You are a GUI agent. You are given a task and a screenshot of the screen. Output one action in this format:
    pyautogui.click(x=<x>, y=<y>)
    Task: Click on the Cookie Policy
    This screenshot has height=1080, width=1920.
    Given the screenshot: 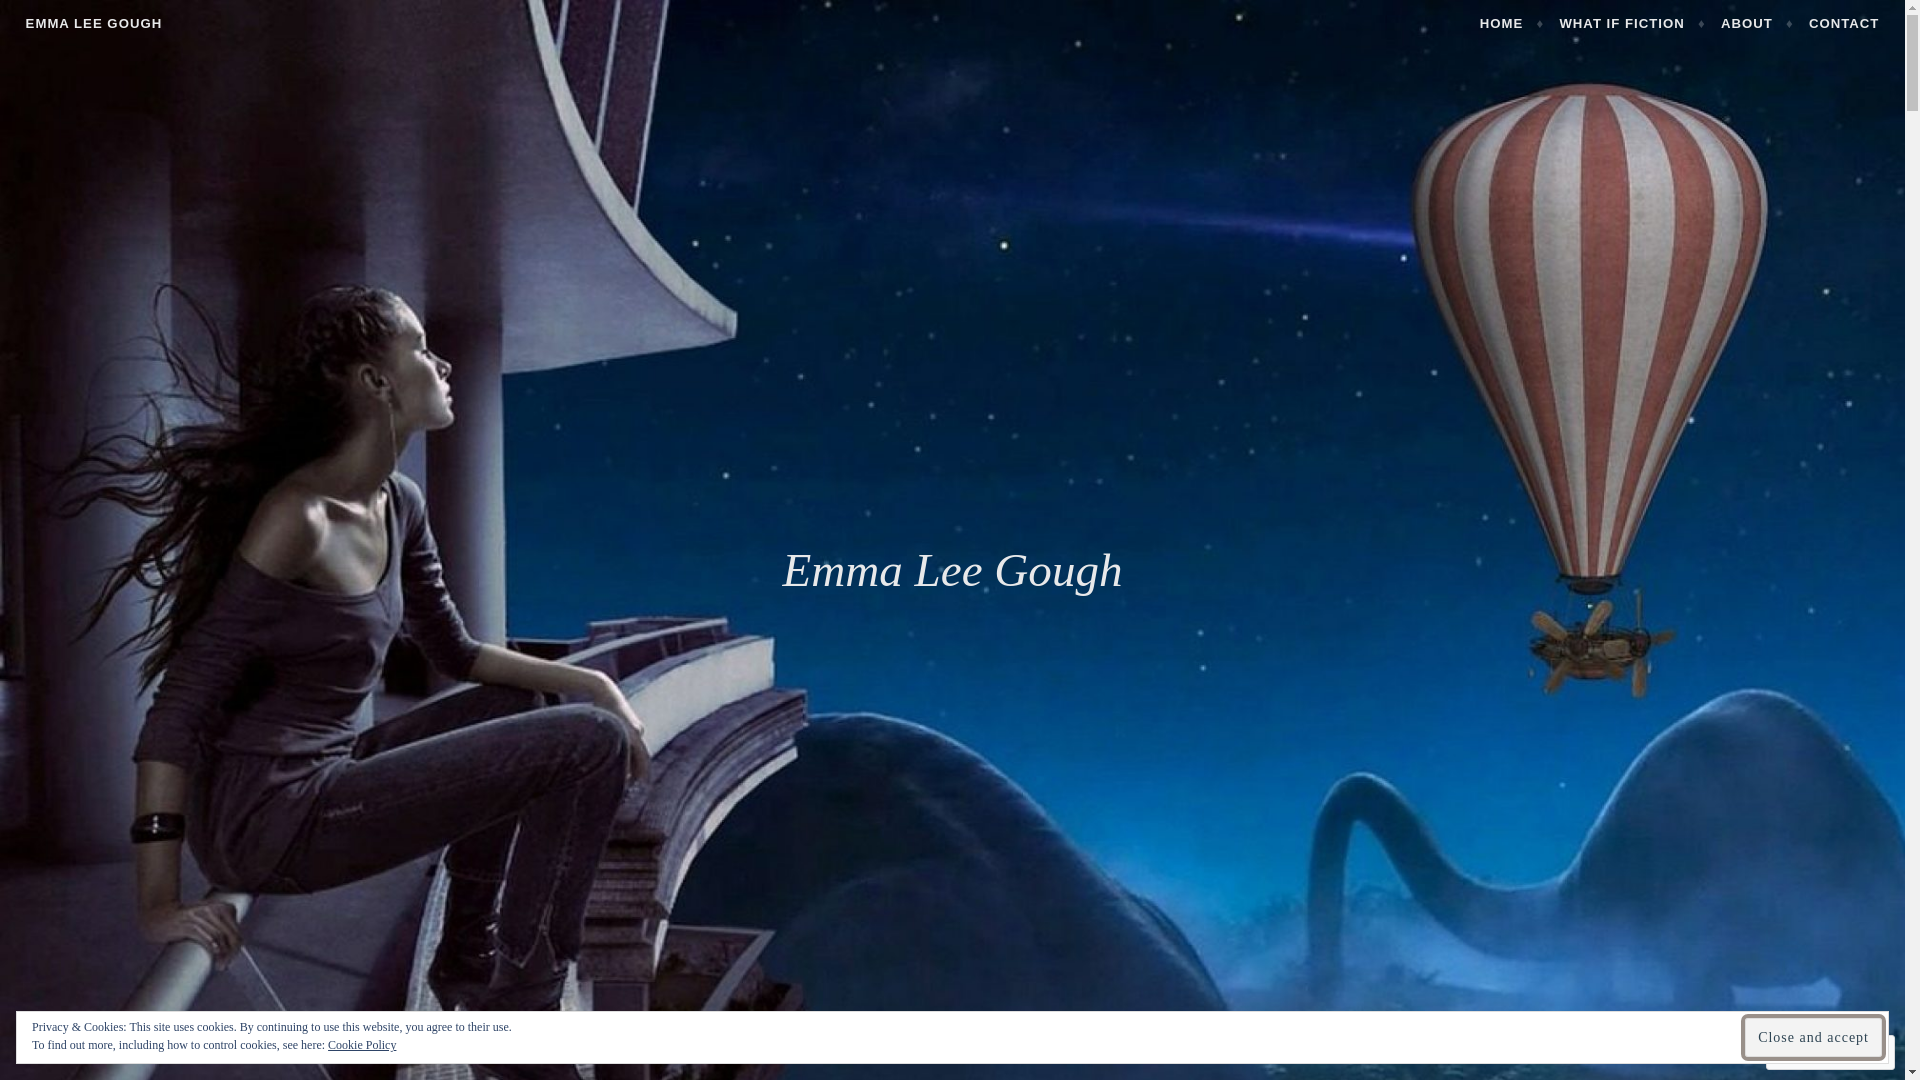 What is the action you would take?
    pyautogui.click(x=362, y=1045)
    